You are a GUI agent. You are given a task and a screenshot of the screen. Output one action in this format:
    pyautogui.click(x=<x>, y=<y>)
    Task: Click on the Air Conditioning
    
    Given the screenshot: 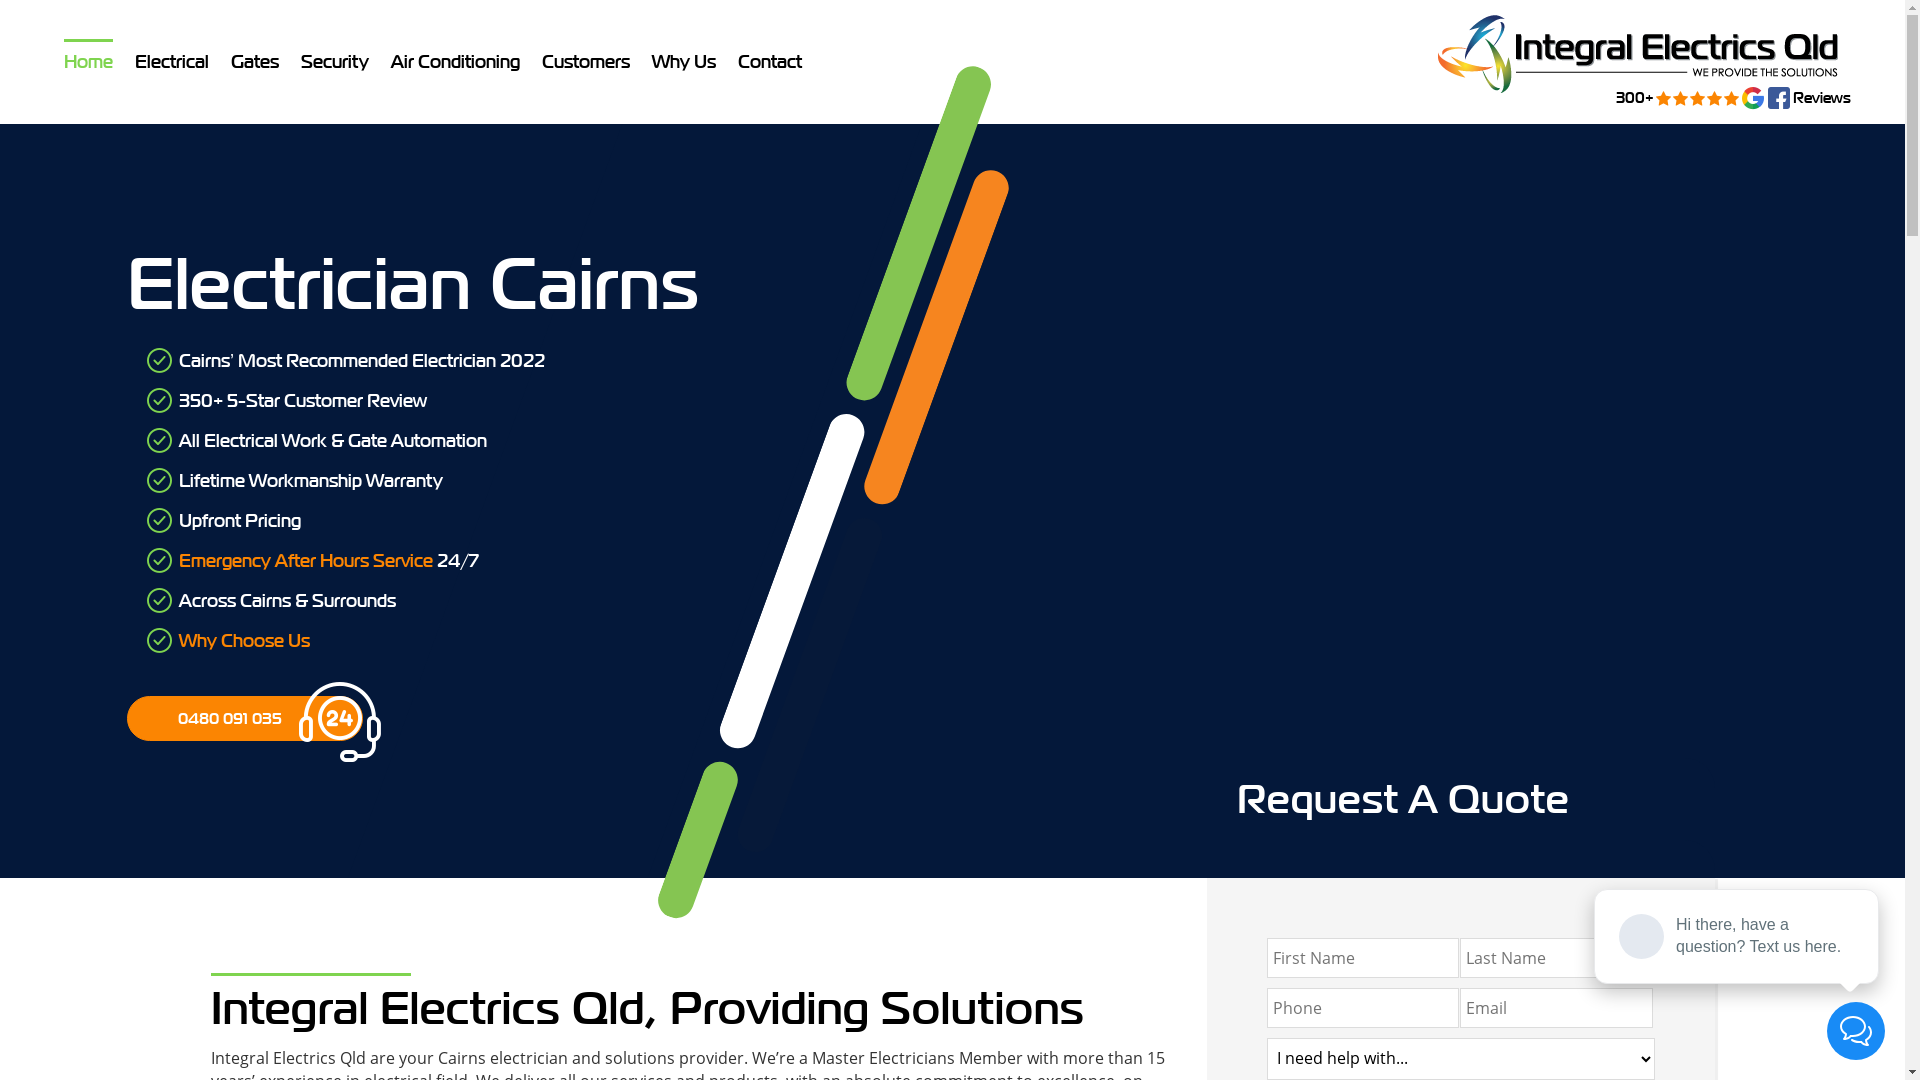 What is the action you would take?
    pyautogui.click(x=456, y=62)
    